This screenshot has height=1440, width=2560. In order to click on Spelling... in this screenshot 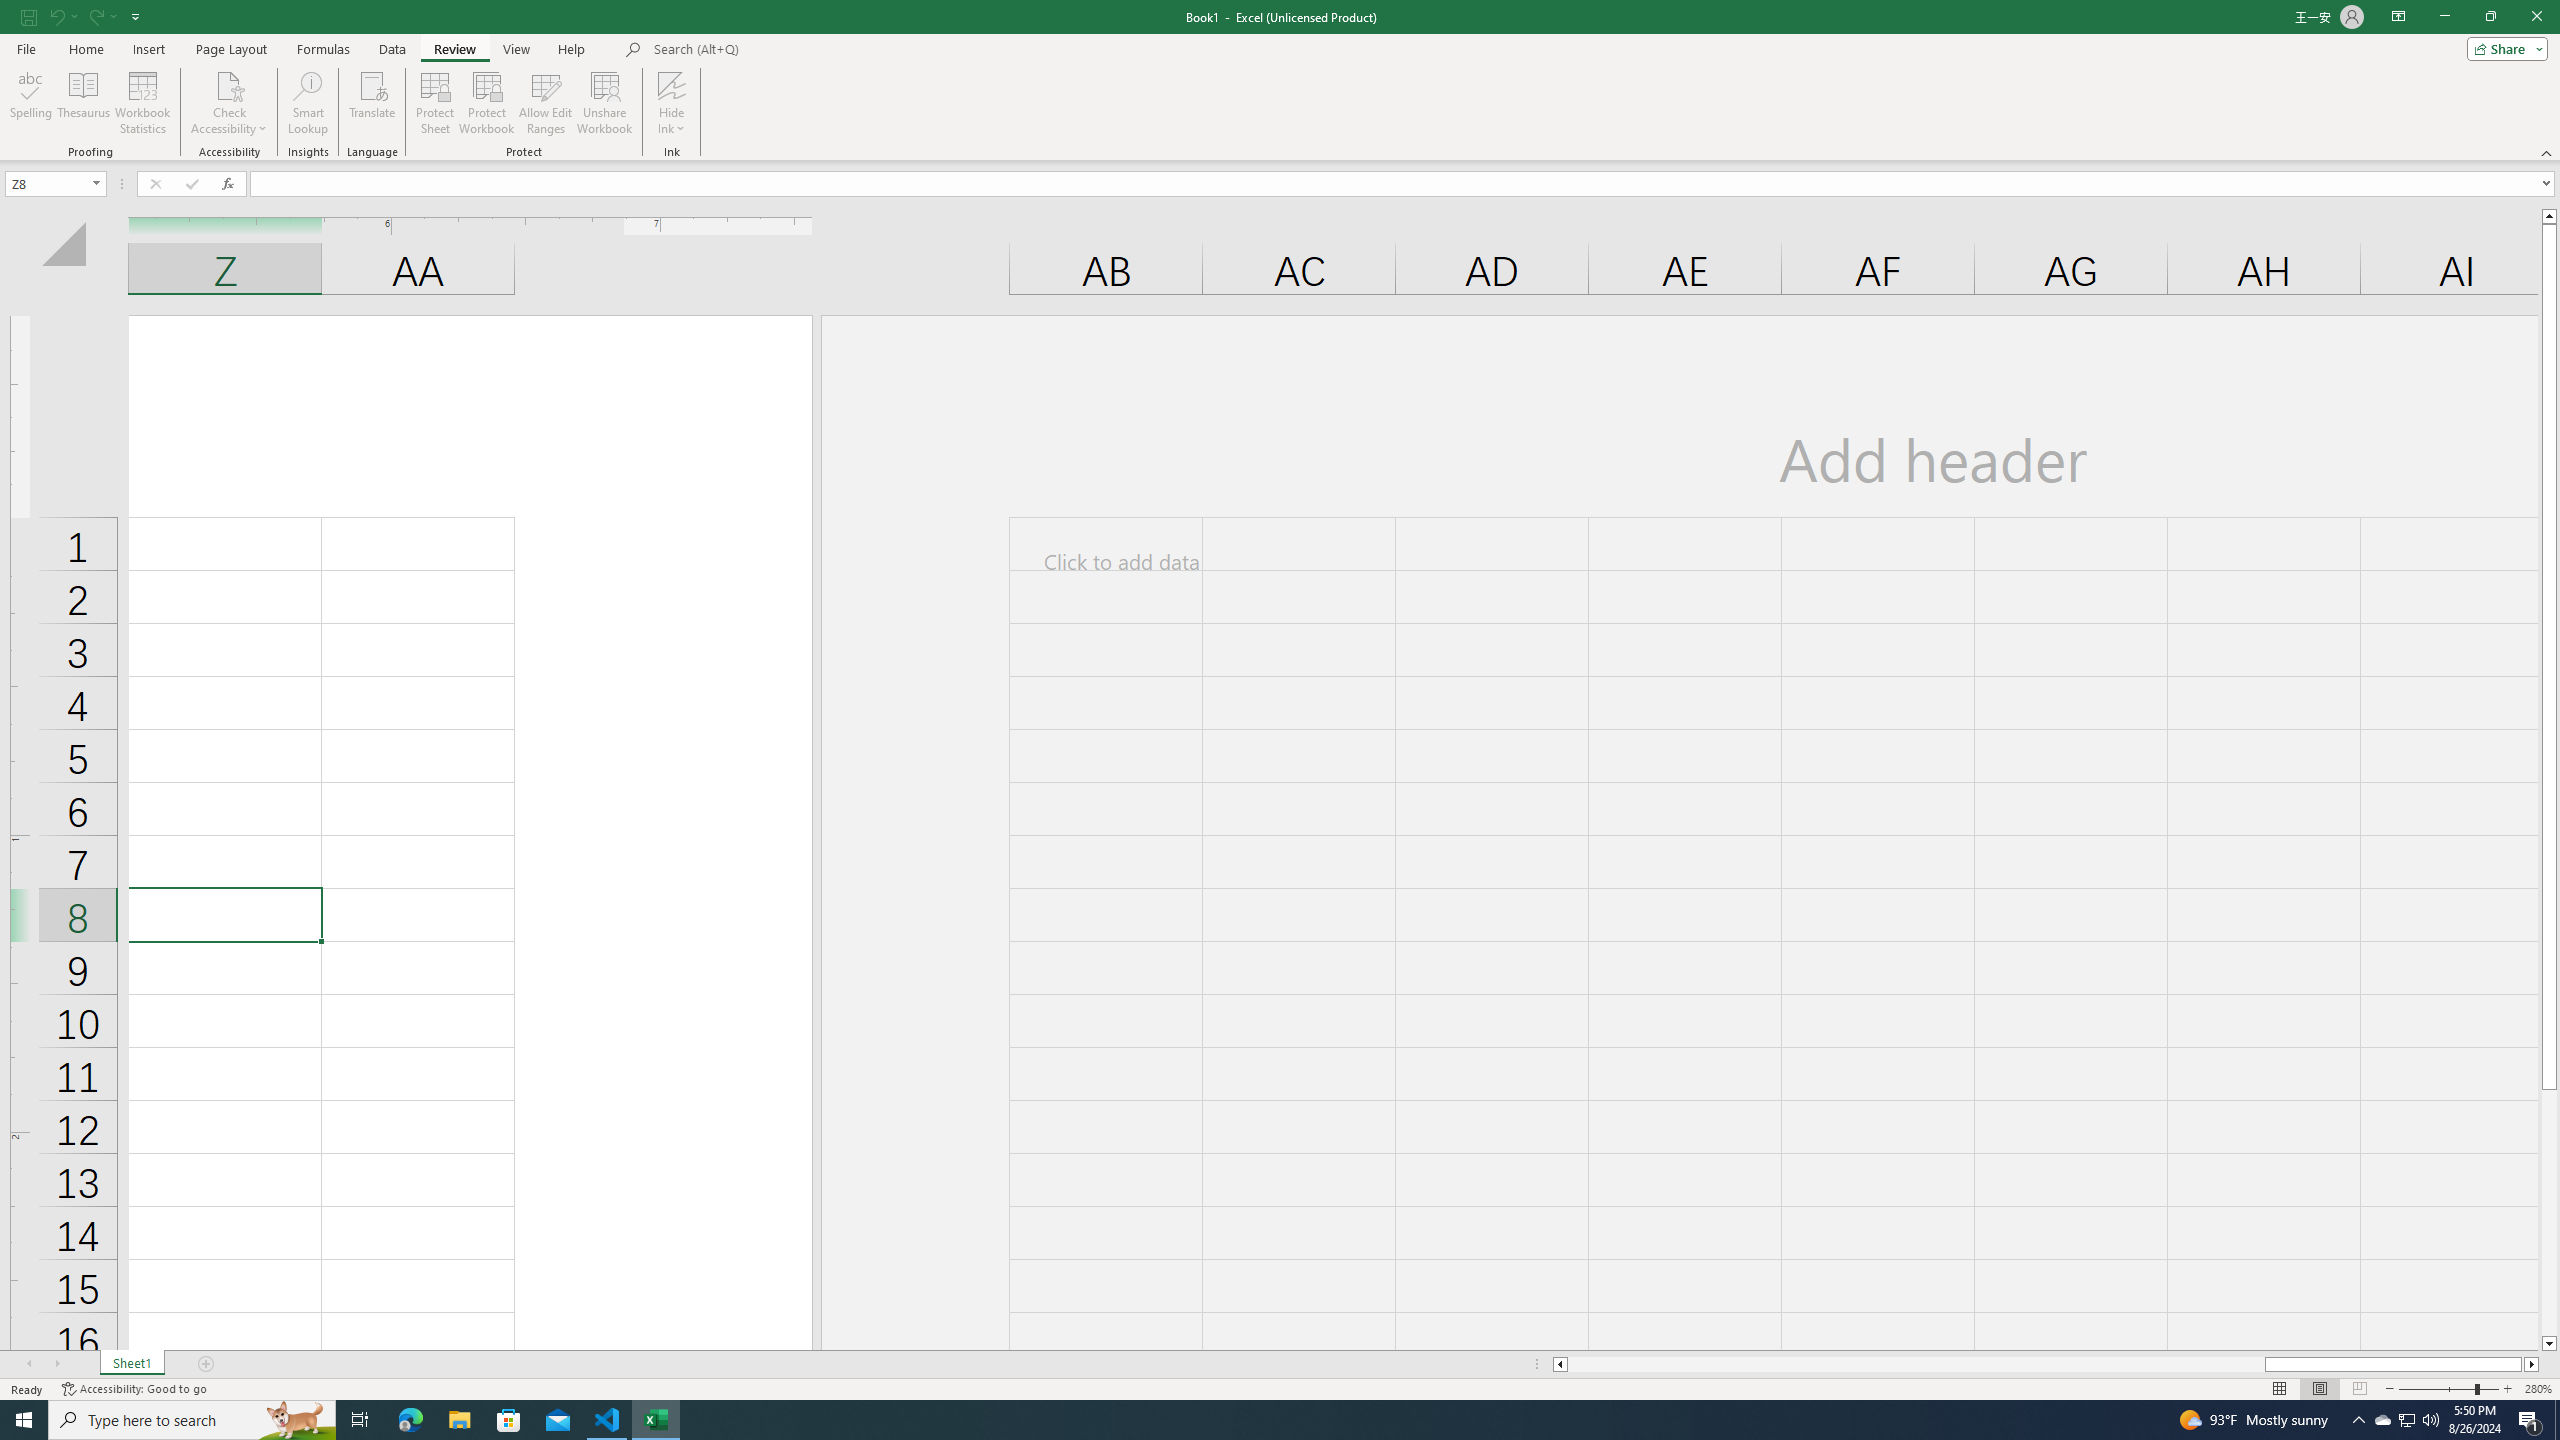, I will do `click(30, 103)`.